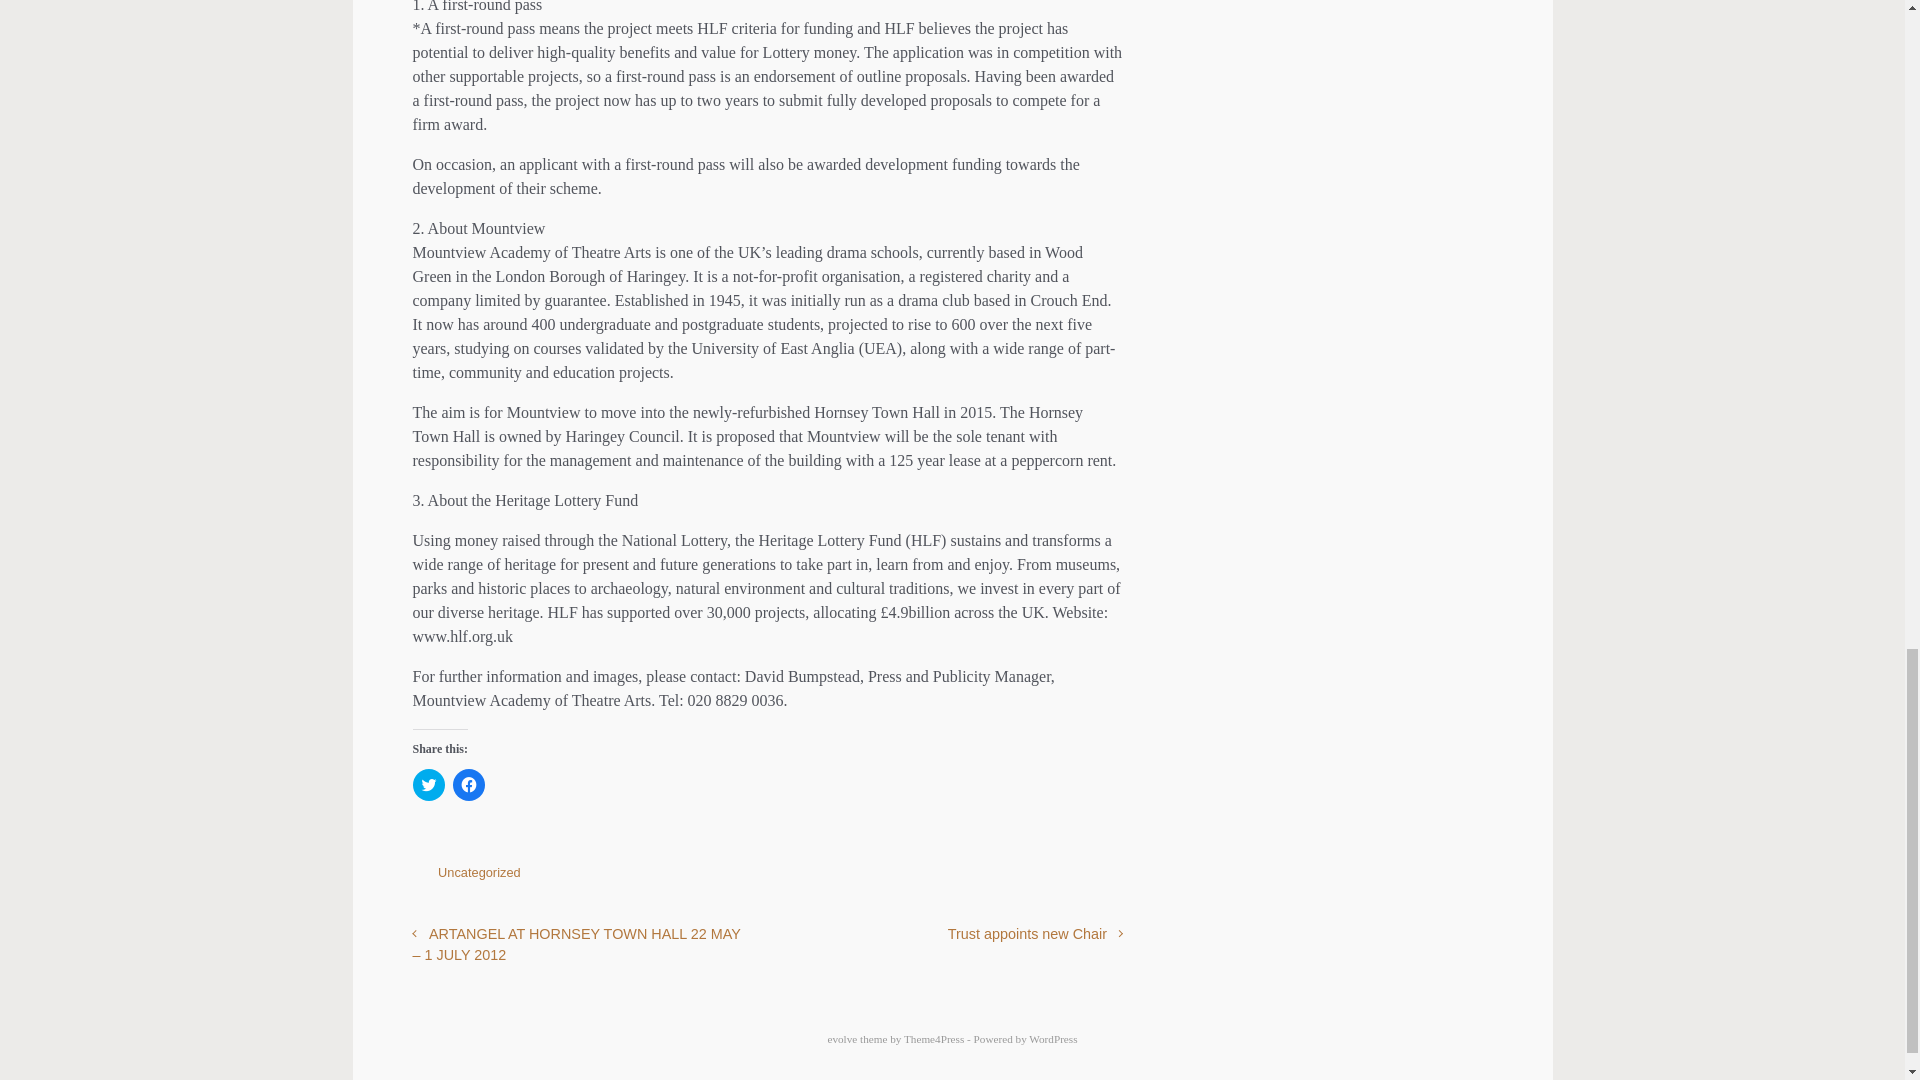 The image size is (1920, 1080). I want to click on Uncategorized, so click(478, 872).